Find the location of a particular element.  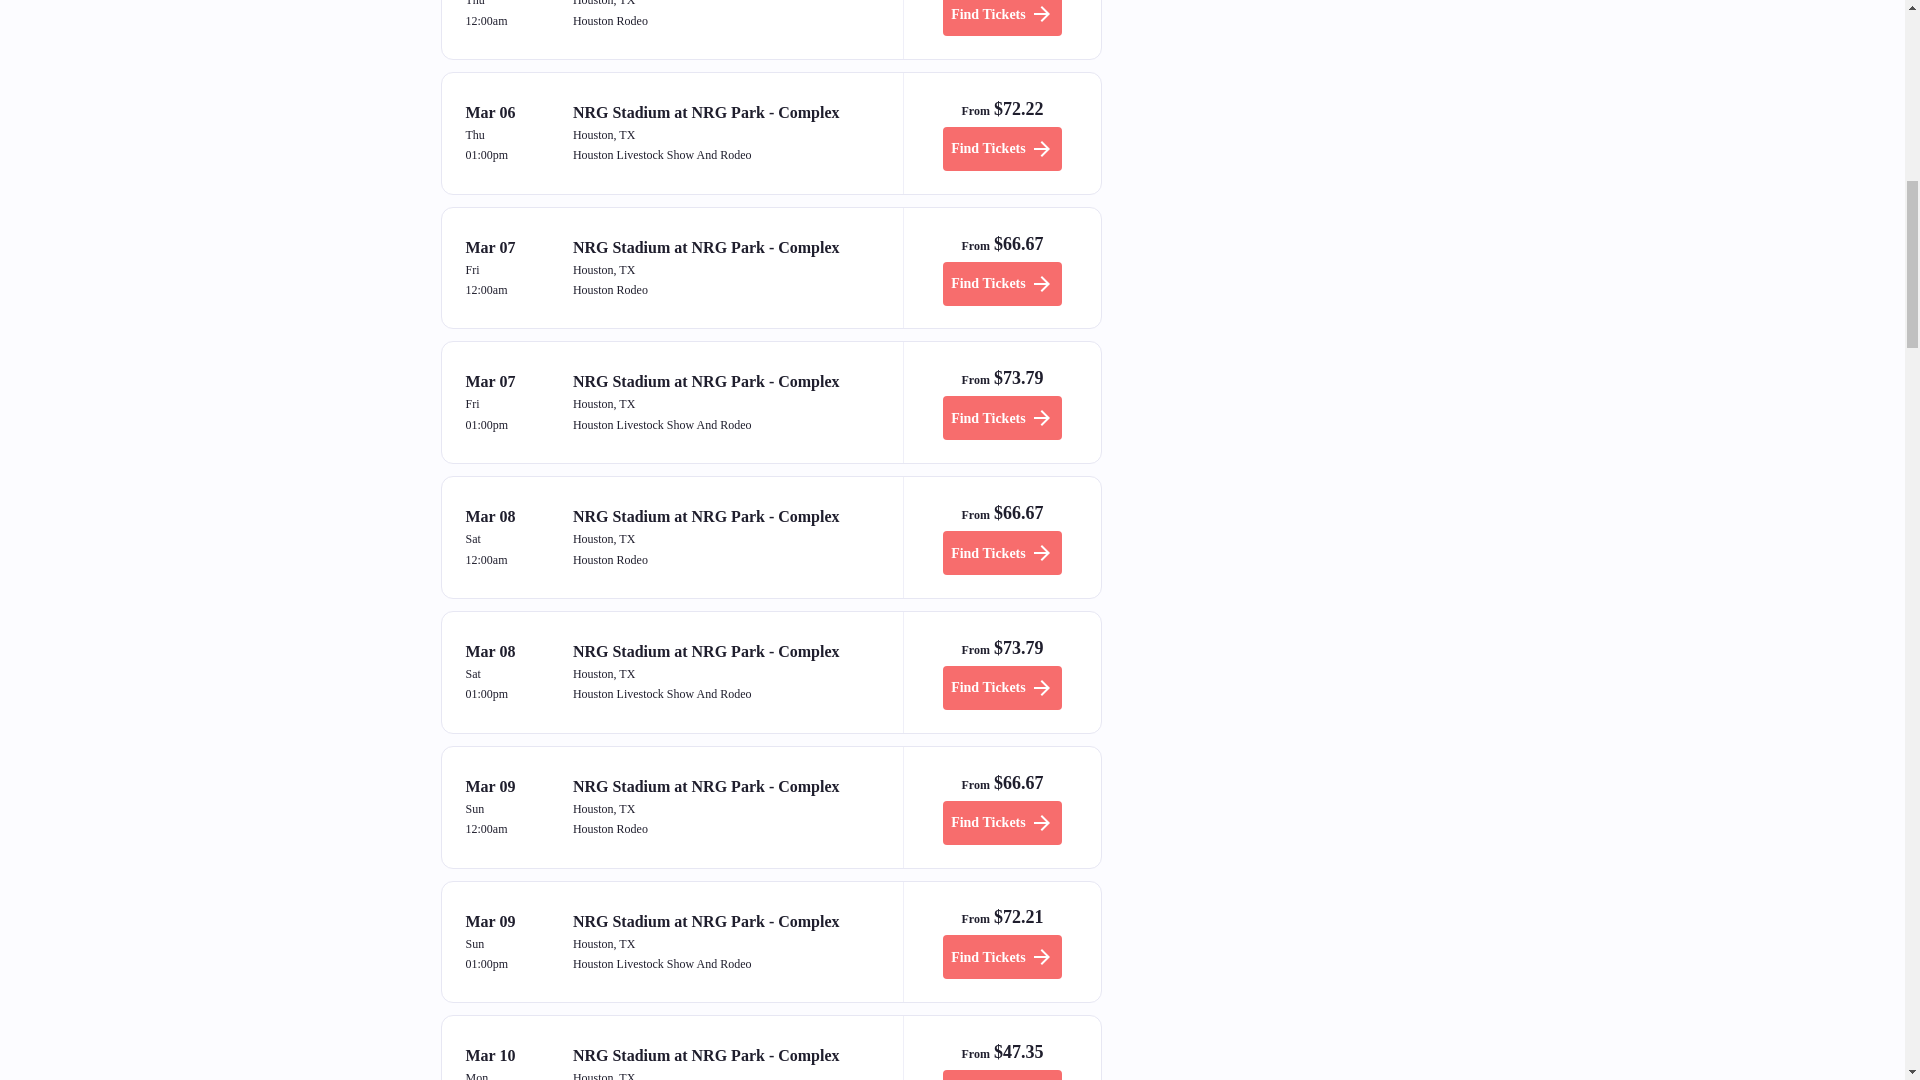

Find Tickets is located at coordinates (1002, 18).